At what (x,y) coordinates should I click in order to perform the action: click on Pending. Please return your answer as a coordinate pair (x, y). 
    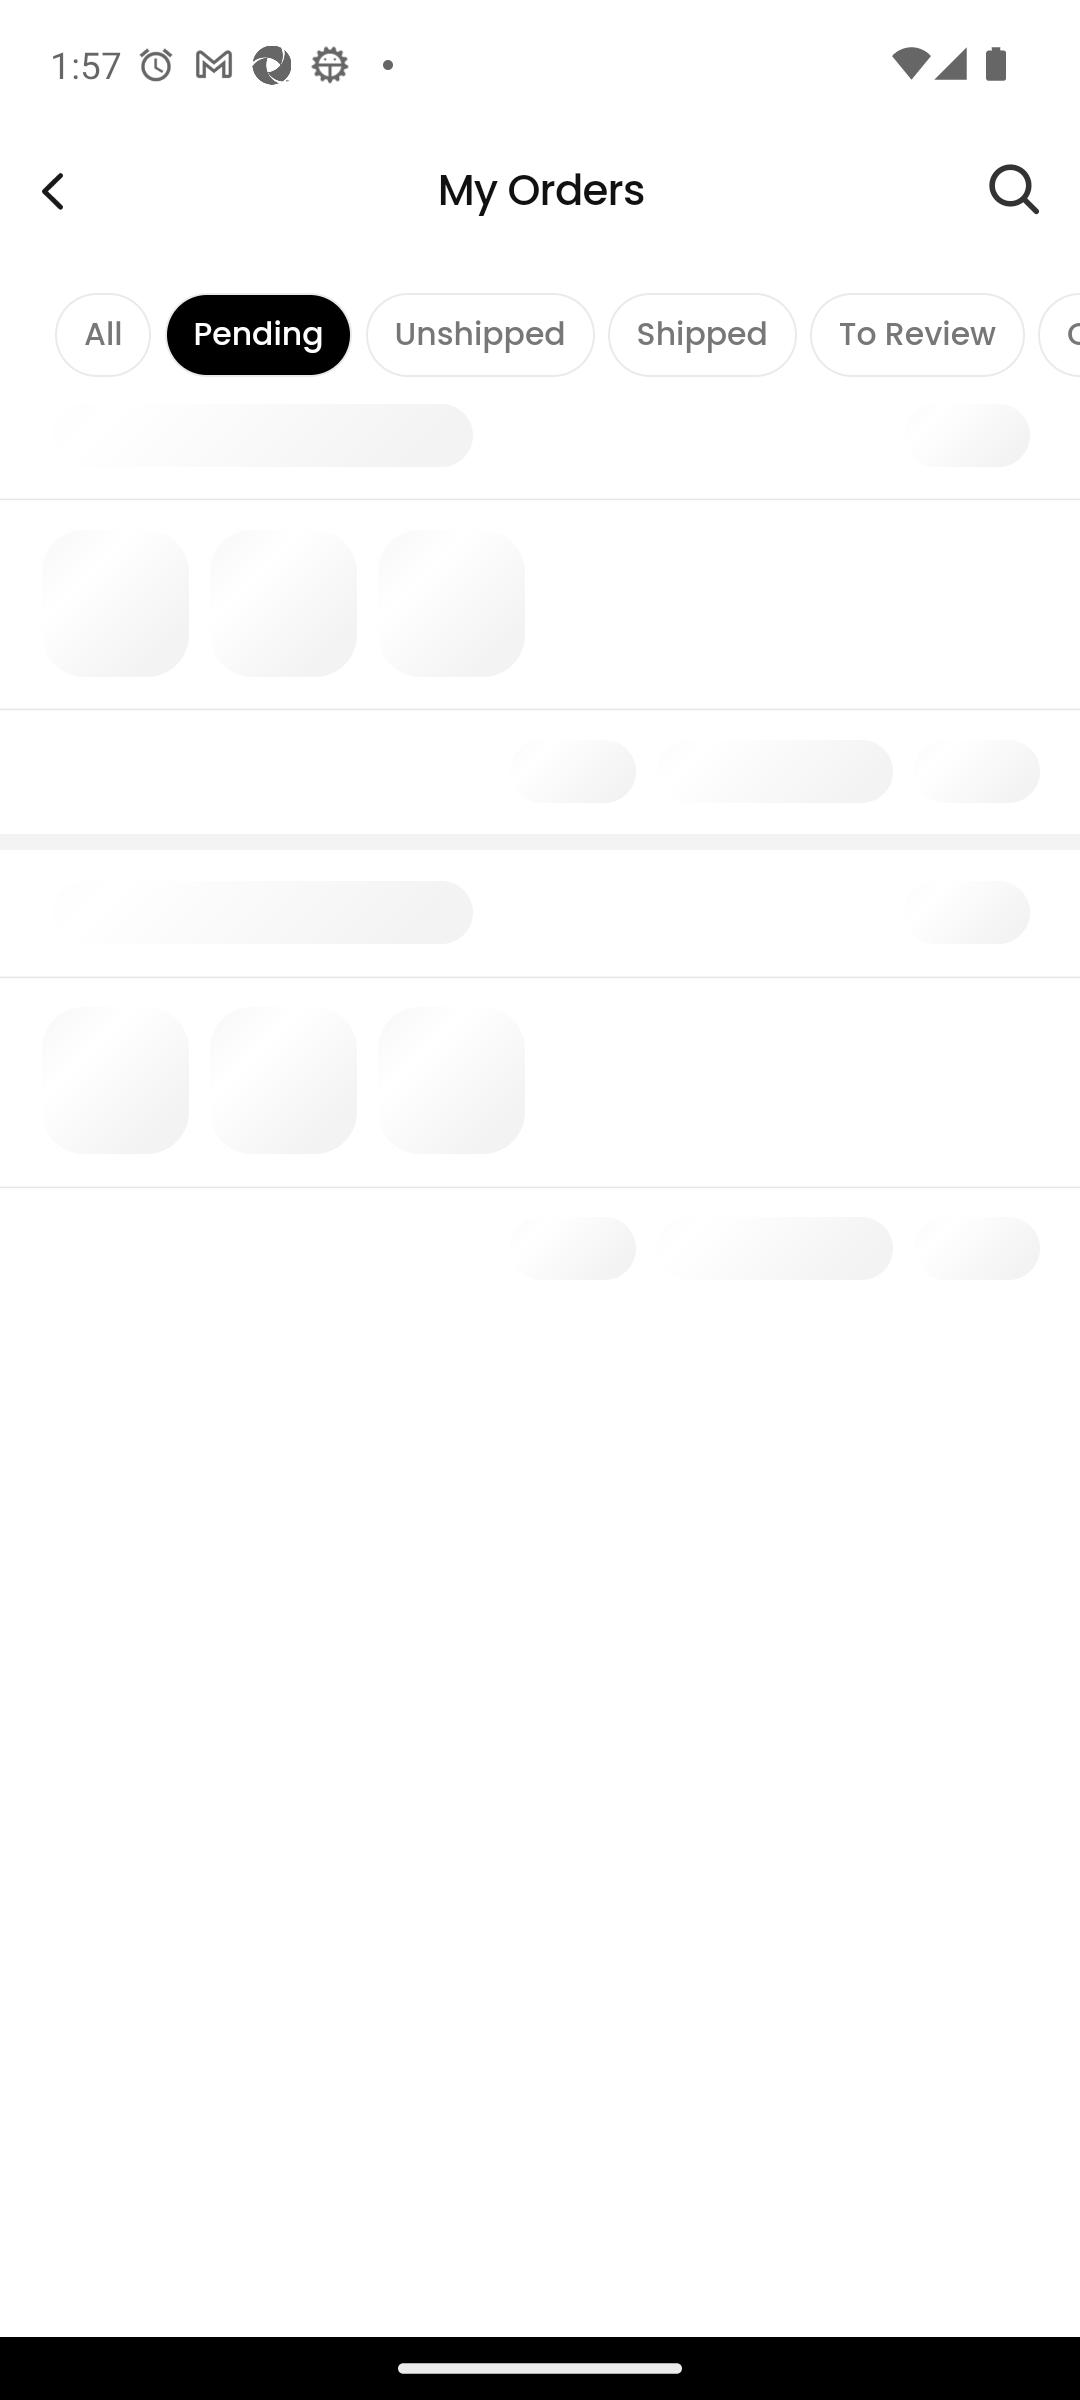
    Looking at the image, I should click on (258, 334).